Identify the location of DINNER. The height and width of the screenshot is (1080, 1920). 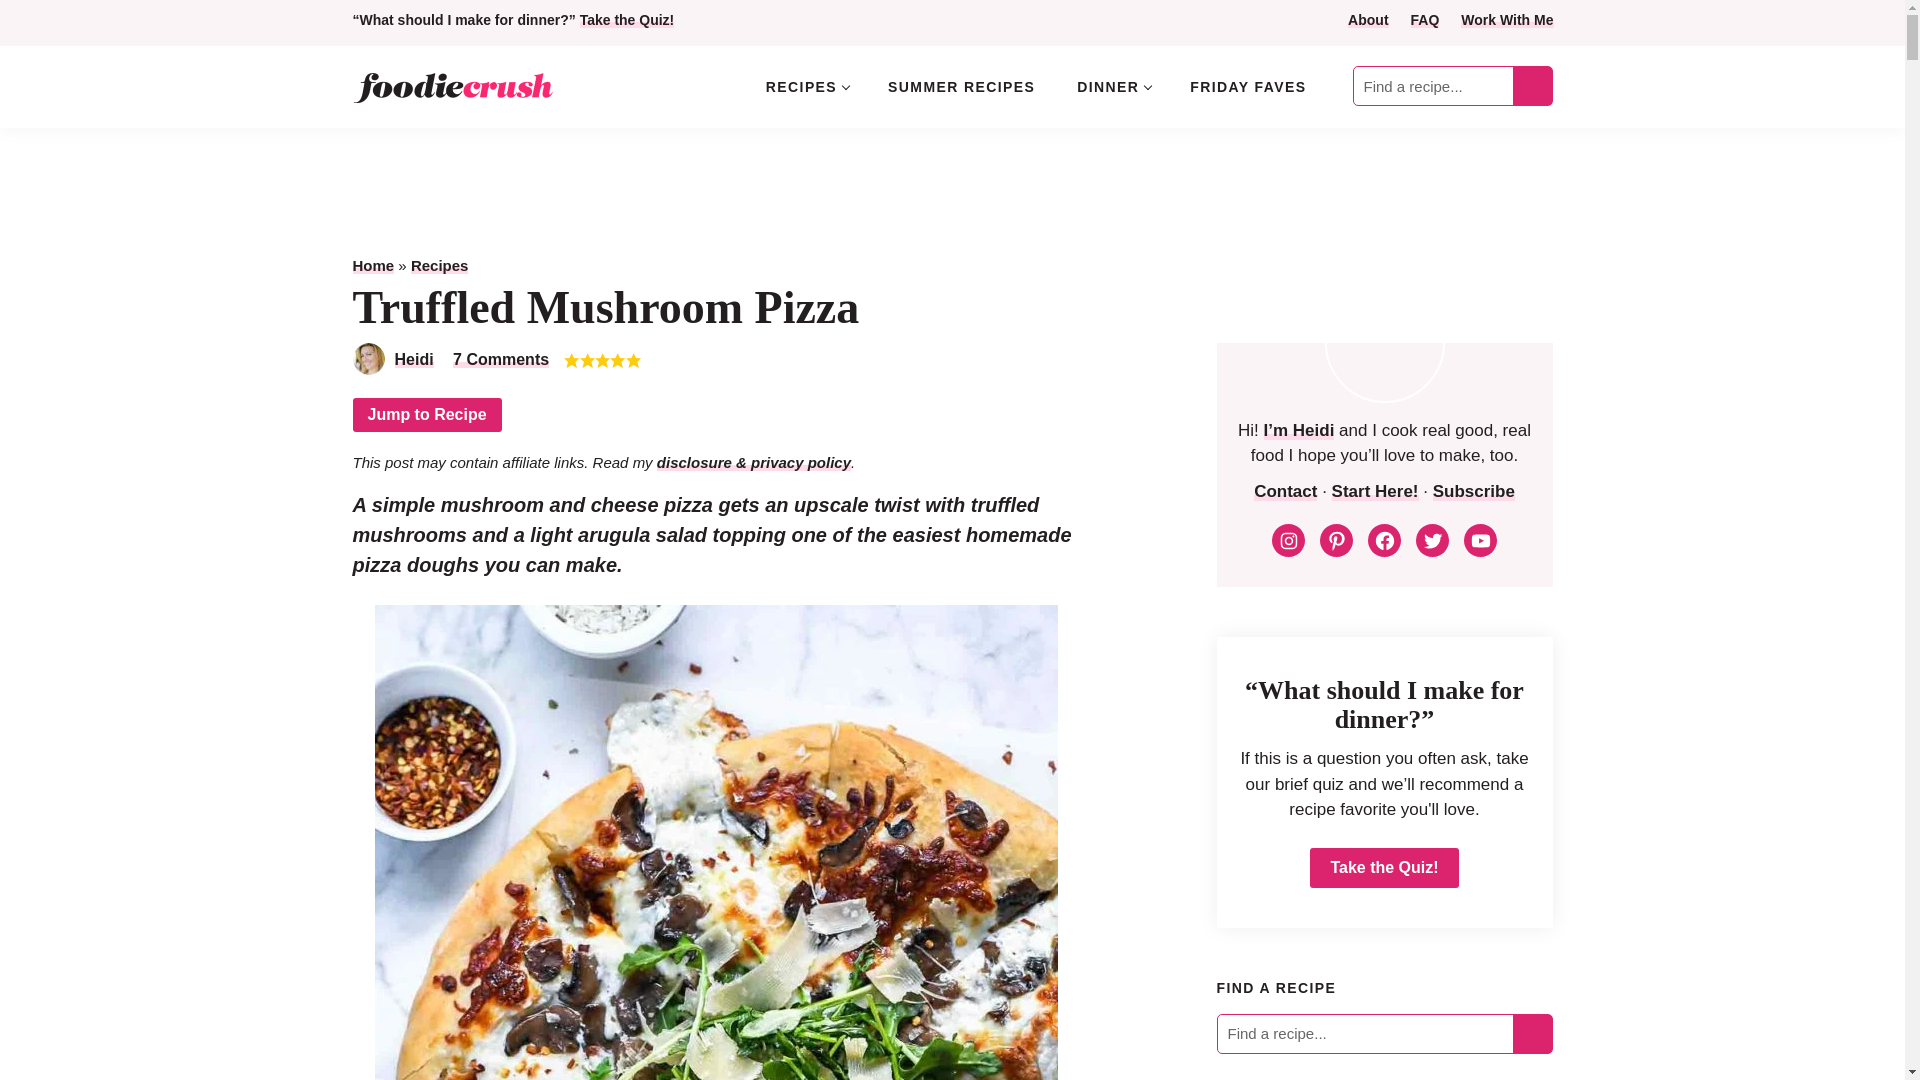
(1112, 86).